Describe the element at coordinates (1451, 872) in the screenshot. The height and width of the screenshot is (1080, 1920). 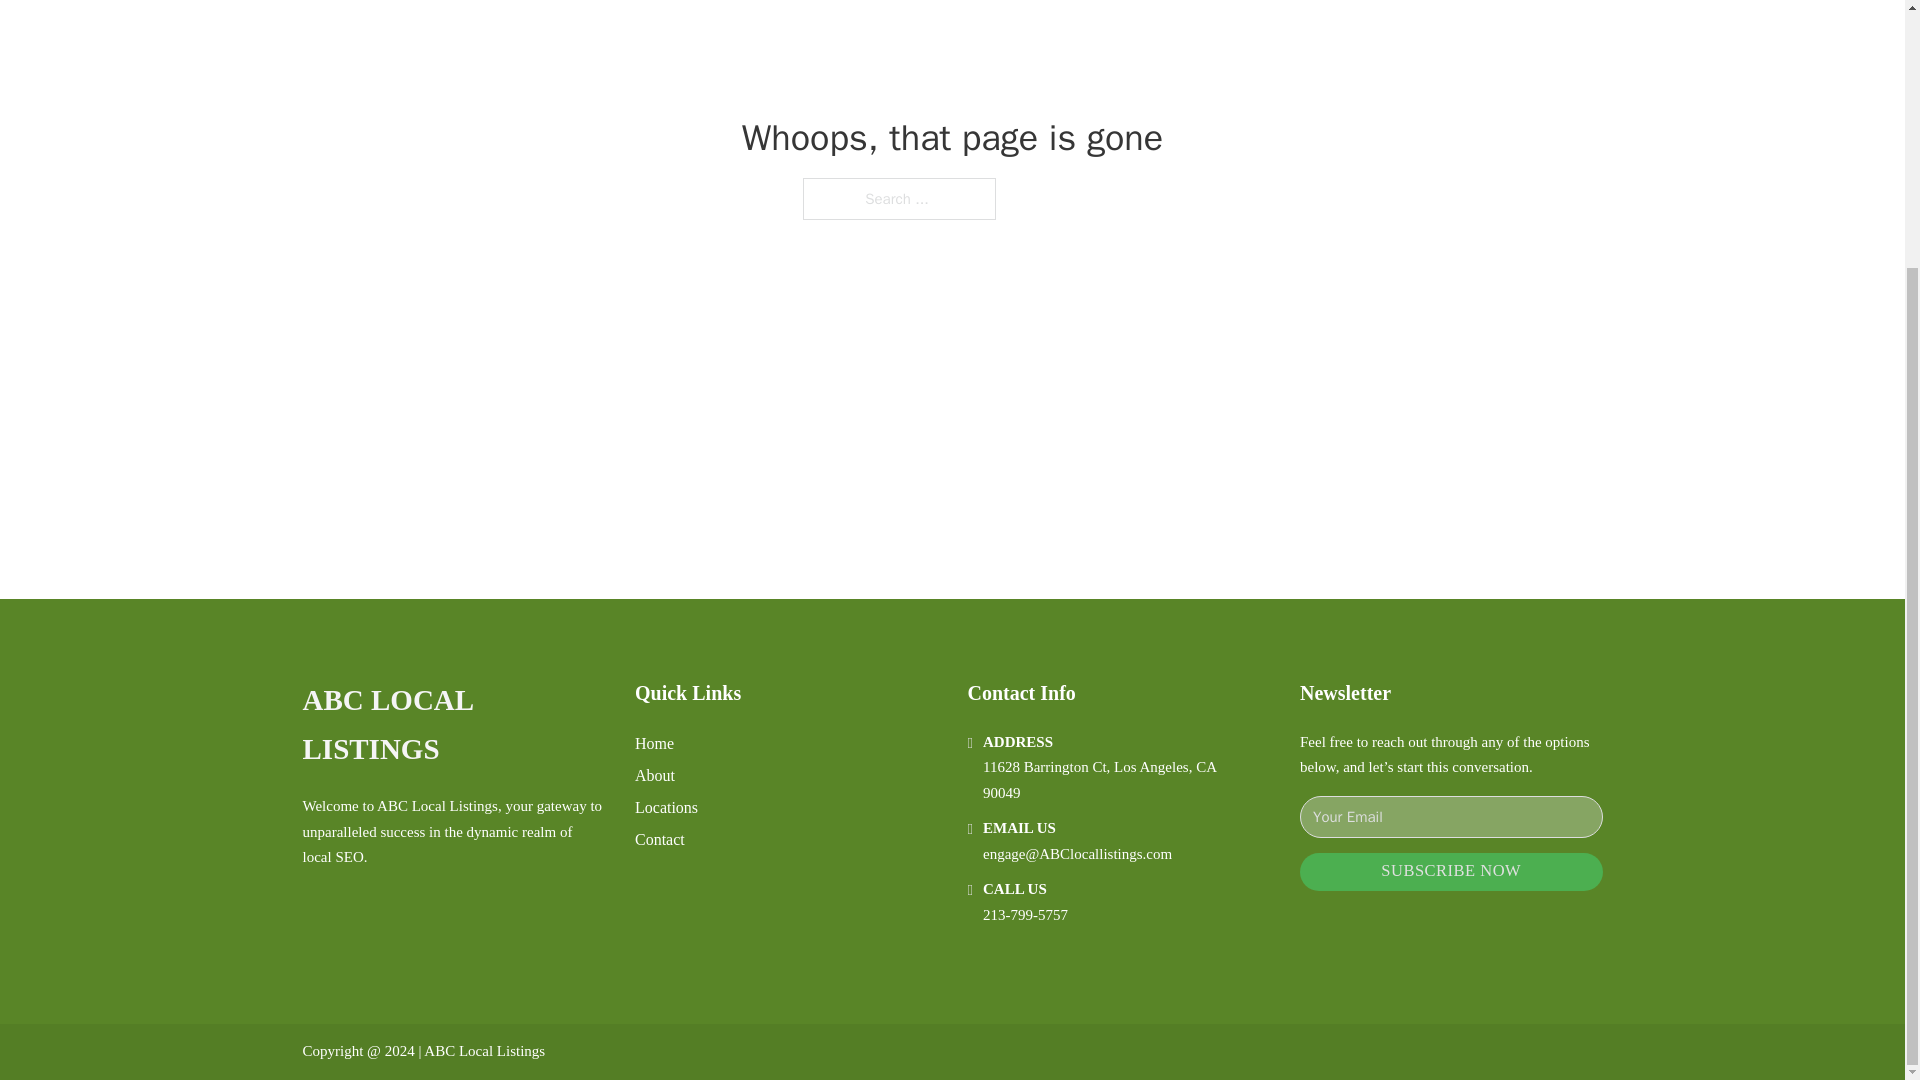
I see `SUBSCRIBE NOW` at that location.